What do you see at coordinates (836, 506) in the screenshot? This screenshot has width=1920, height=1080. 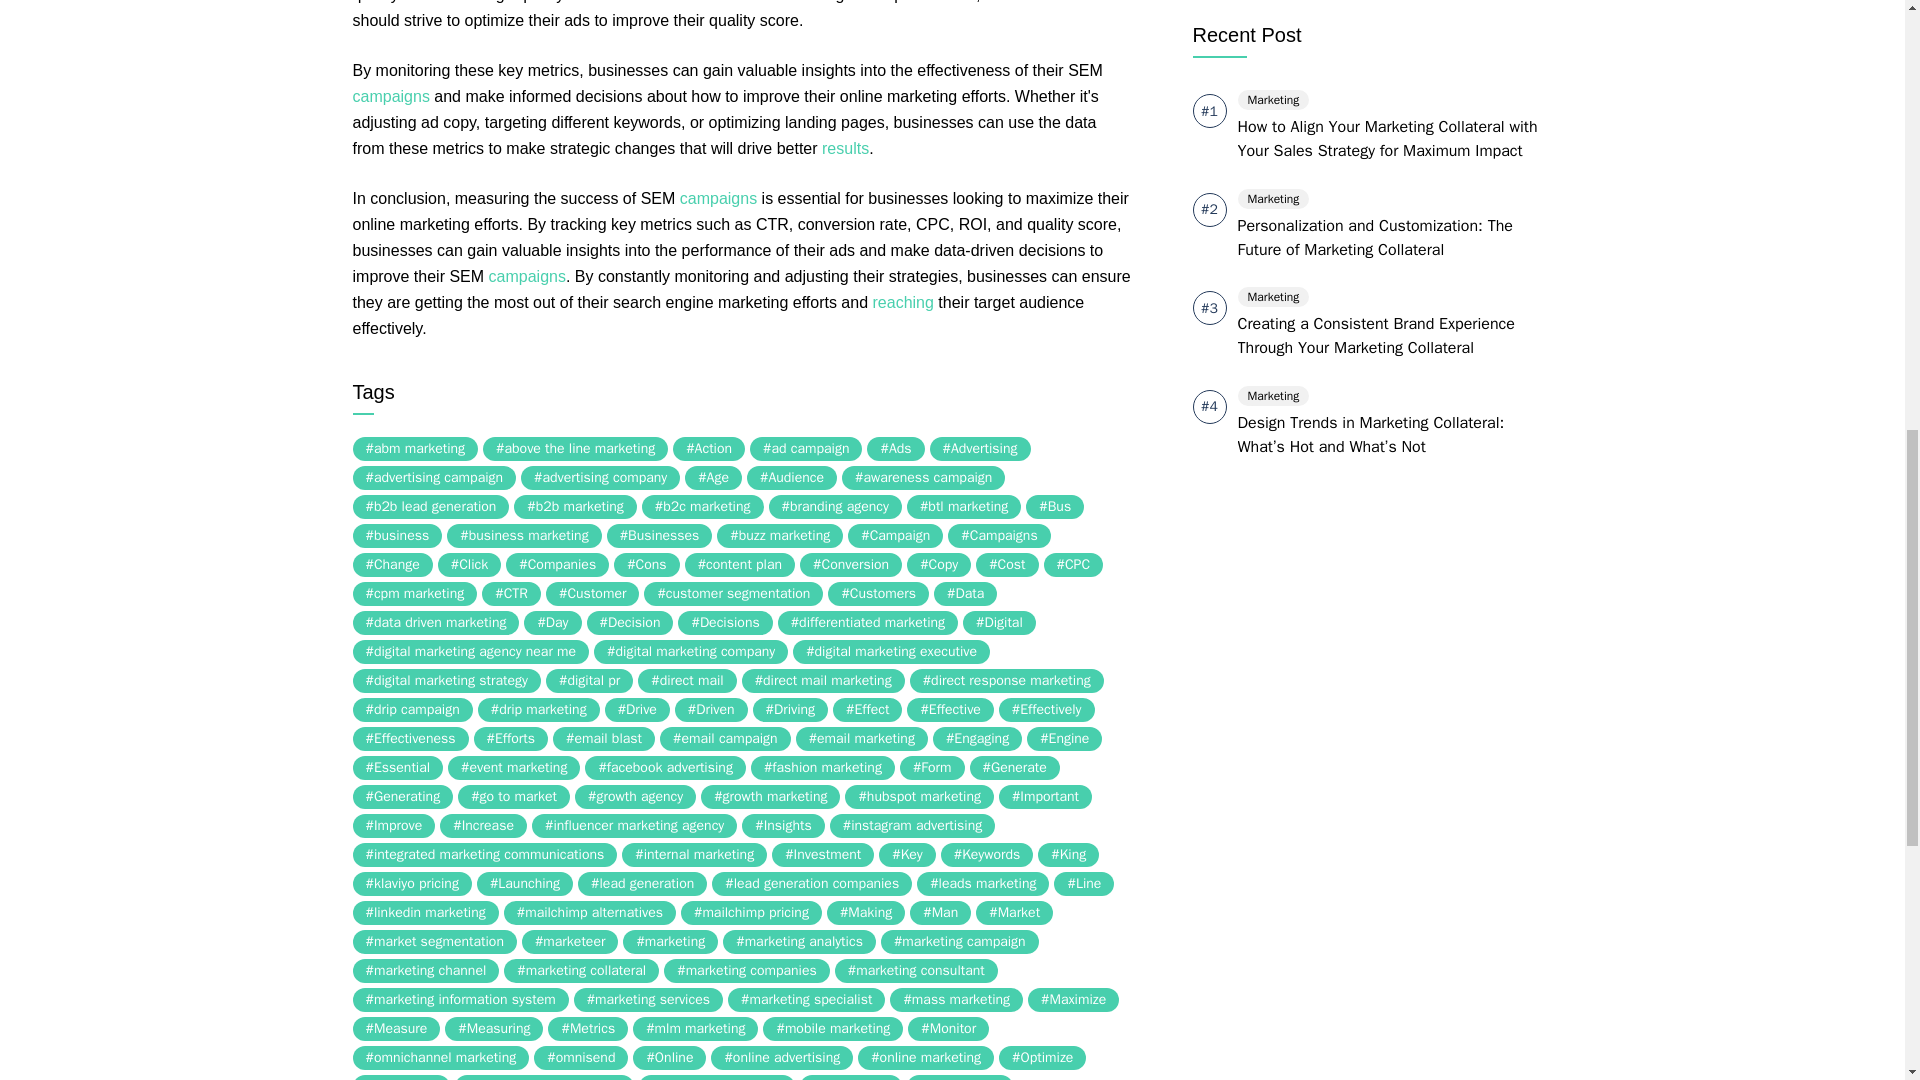 I see `branding agency` at bounding box center [836, 506].